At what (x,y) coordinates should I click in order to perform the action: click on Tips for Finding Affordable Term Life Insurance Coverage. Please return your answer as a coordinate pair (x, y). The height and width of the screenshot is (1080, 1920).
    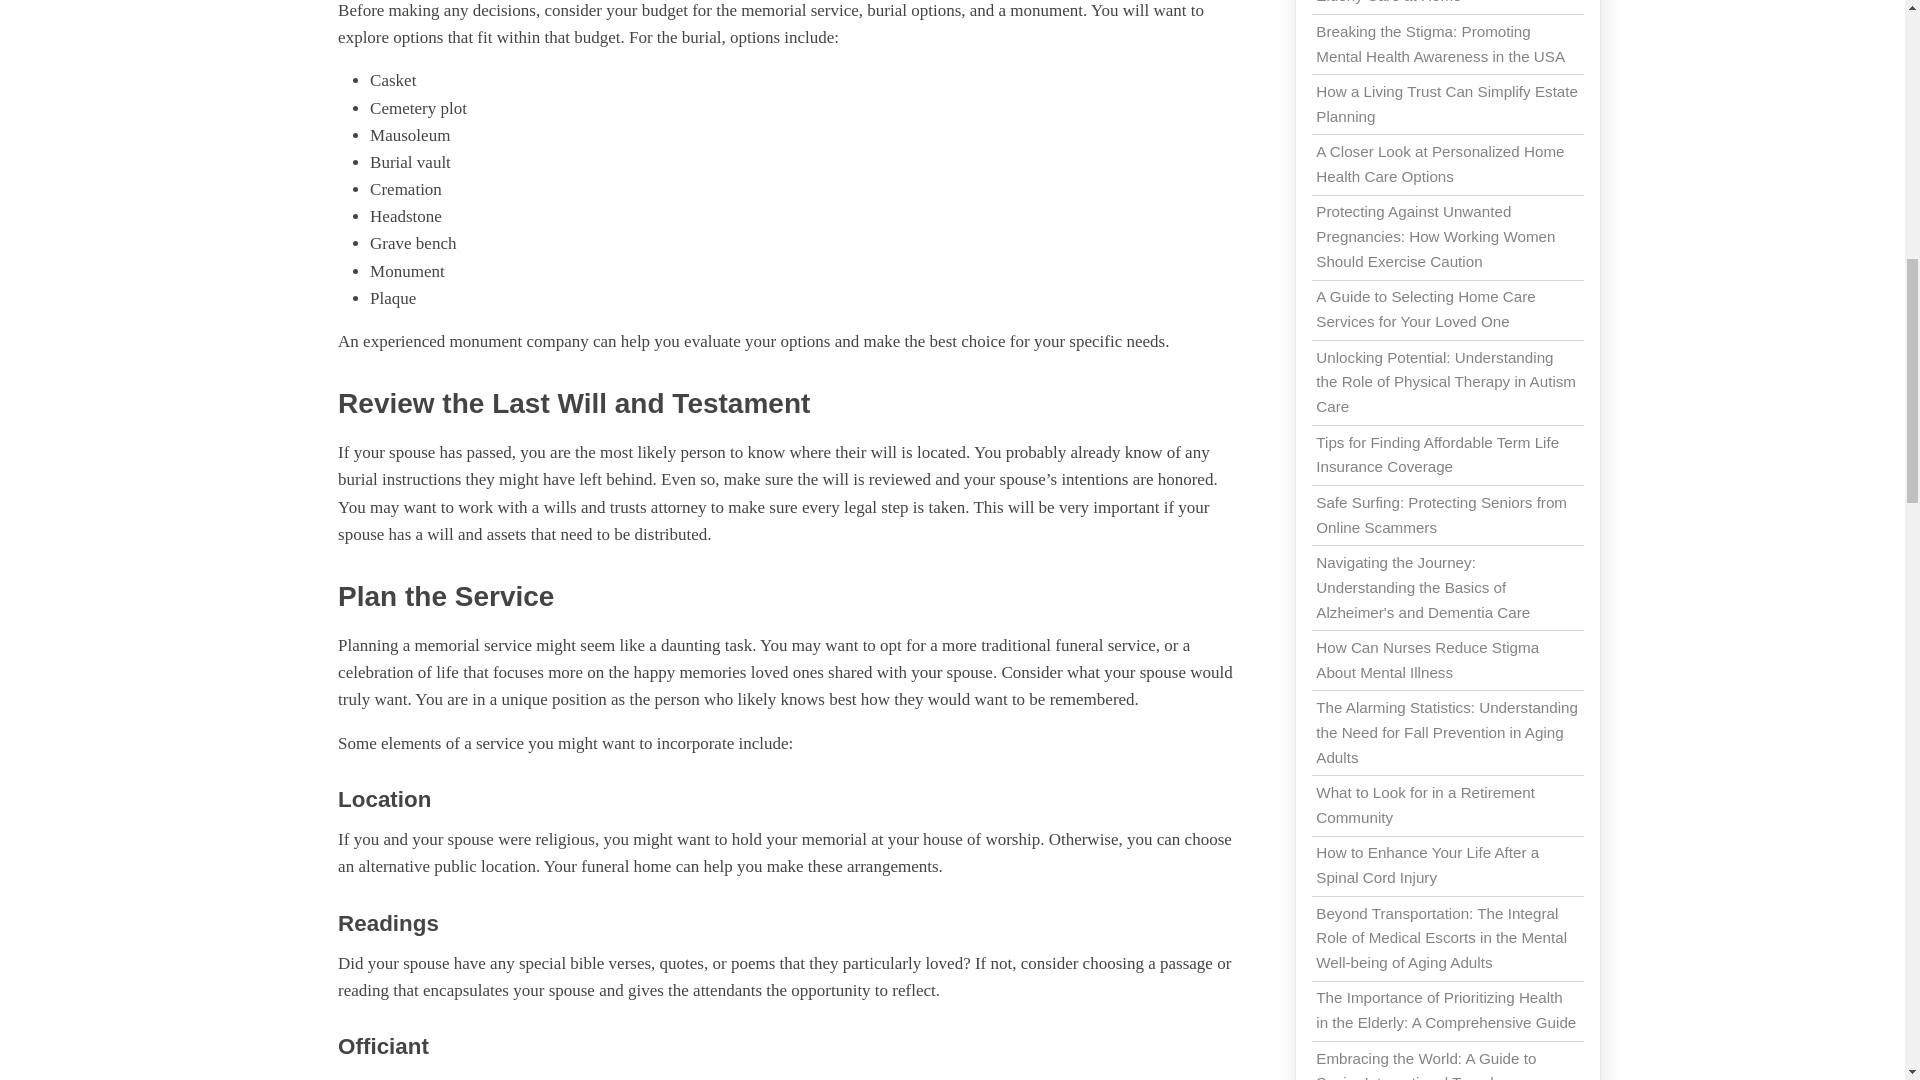
    Looking at the image, I should click on (1437, 455).